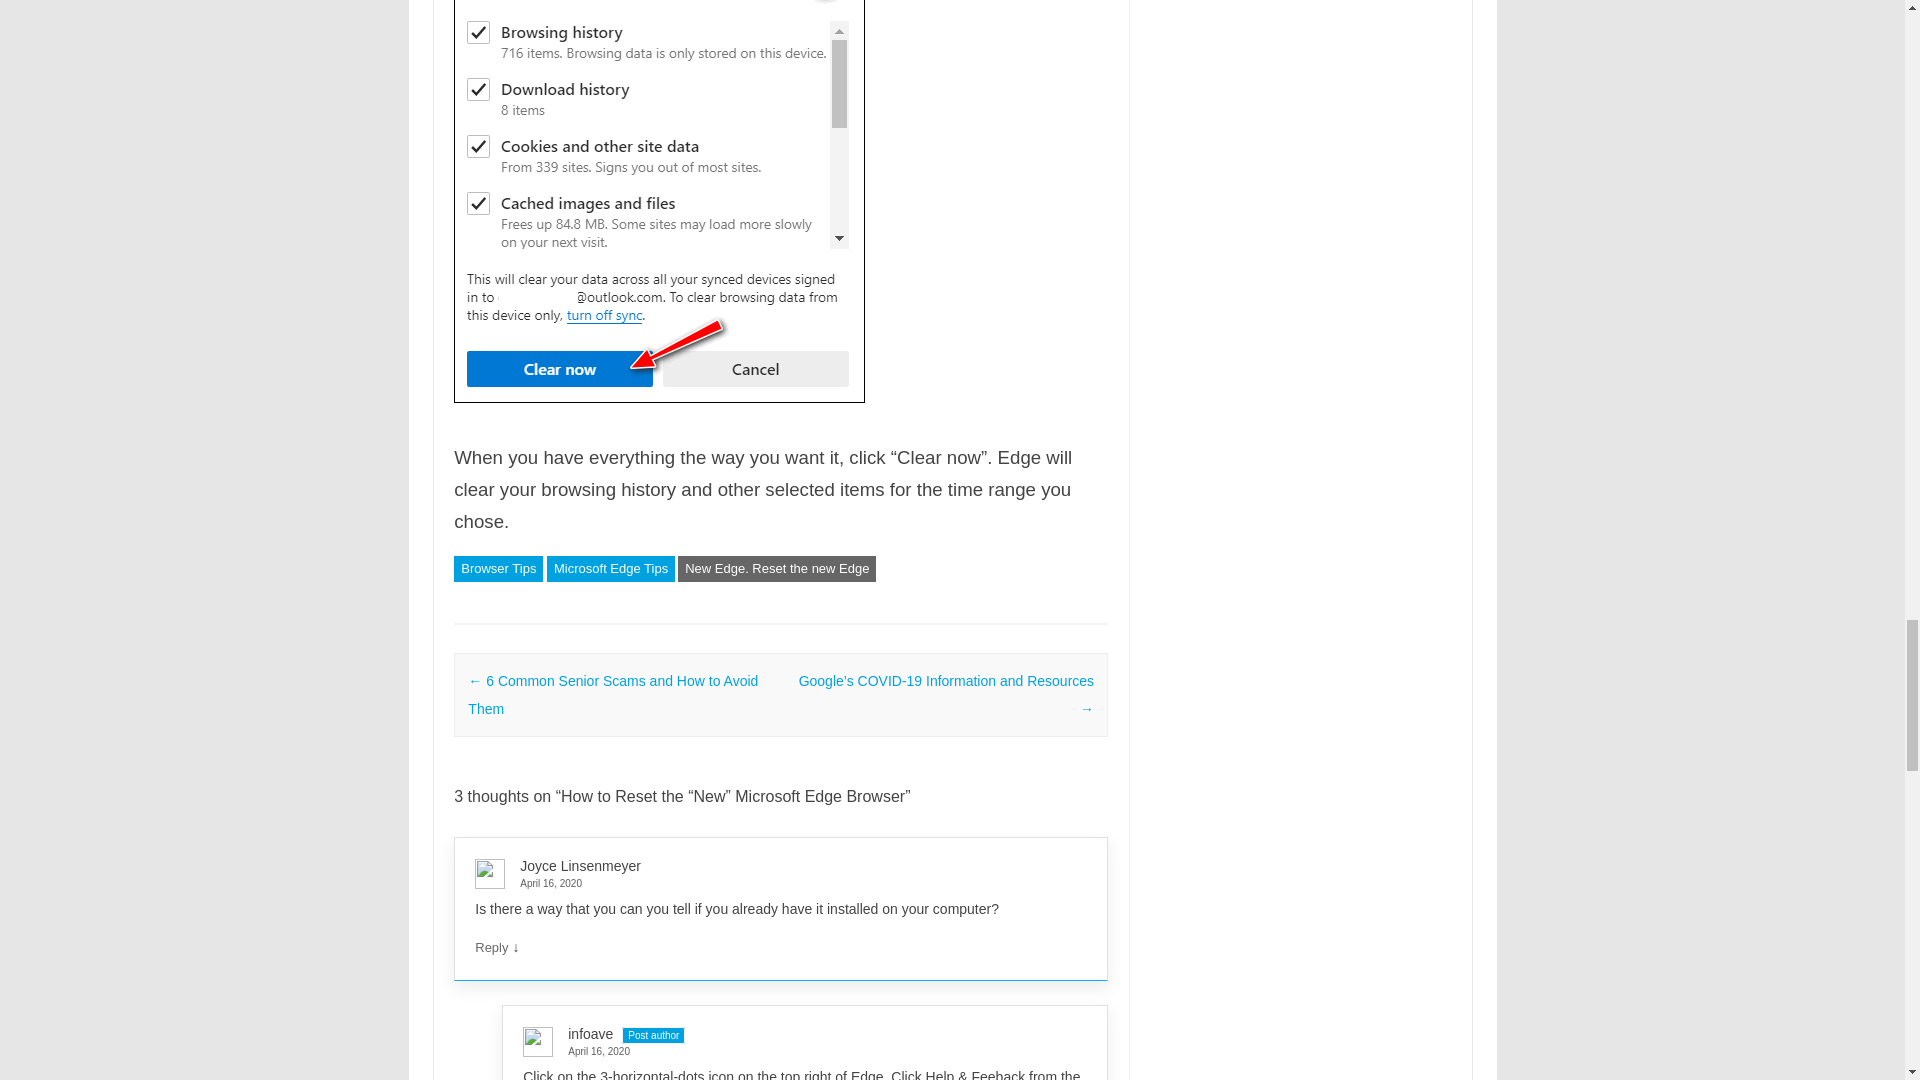  What do you see at coordinates (796, 1051) in the screenshot?
I see `April 16, 2020` at bounding box center [796, 1051].